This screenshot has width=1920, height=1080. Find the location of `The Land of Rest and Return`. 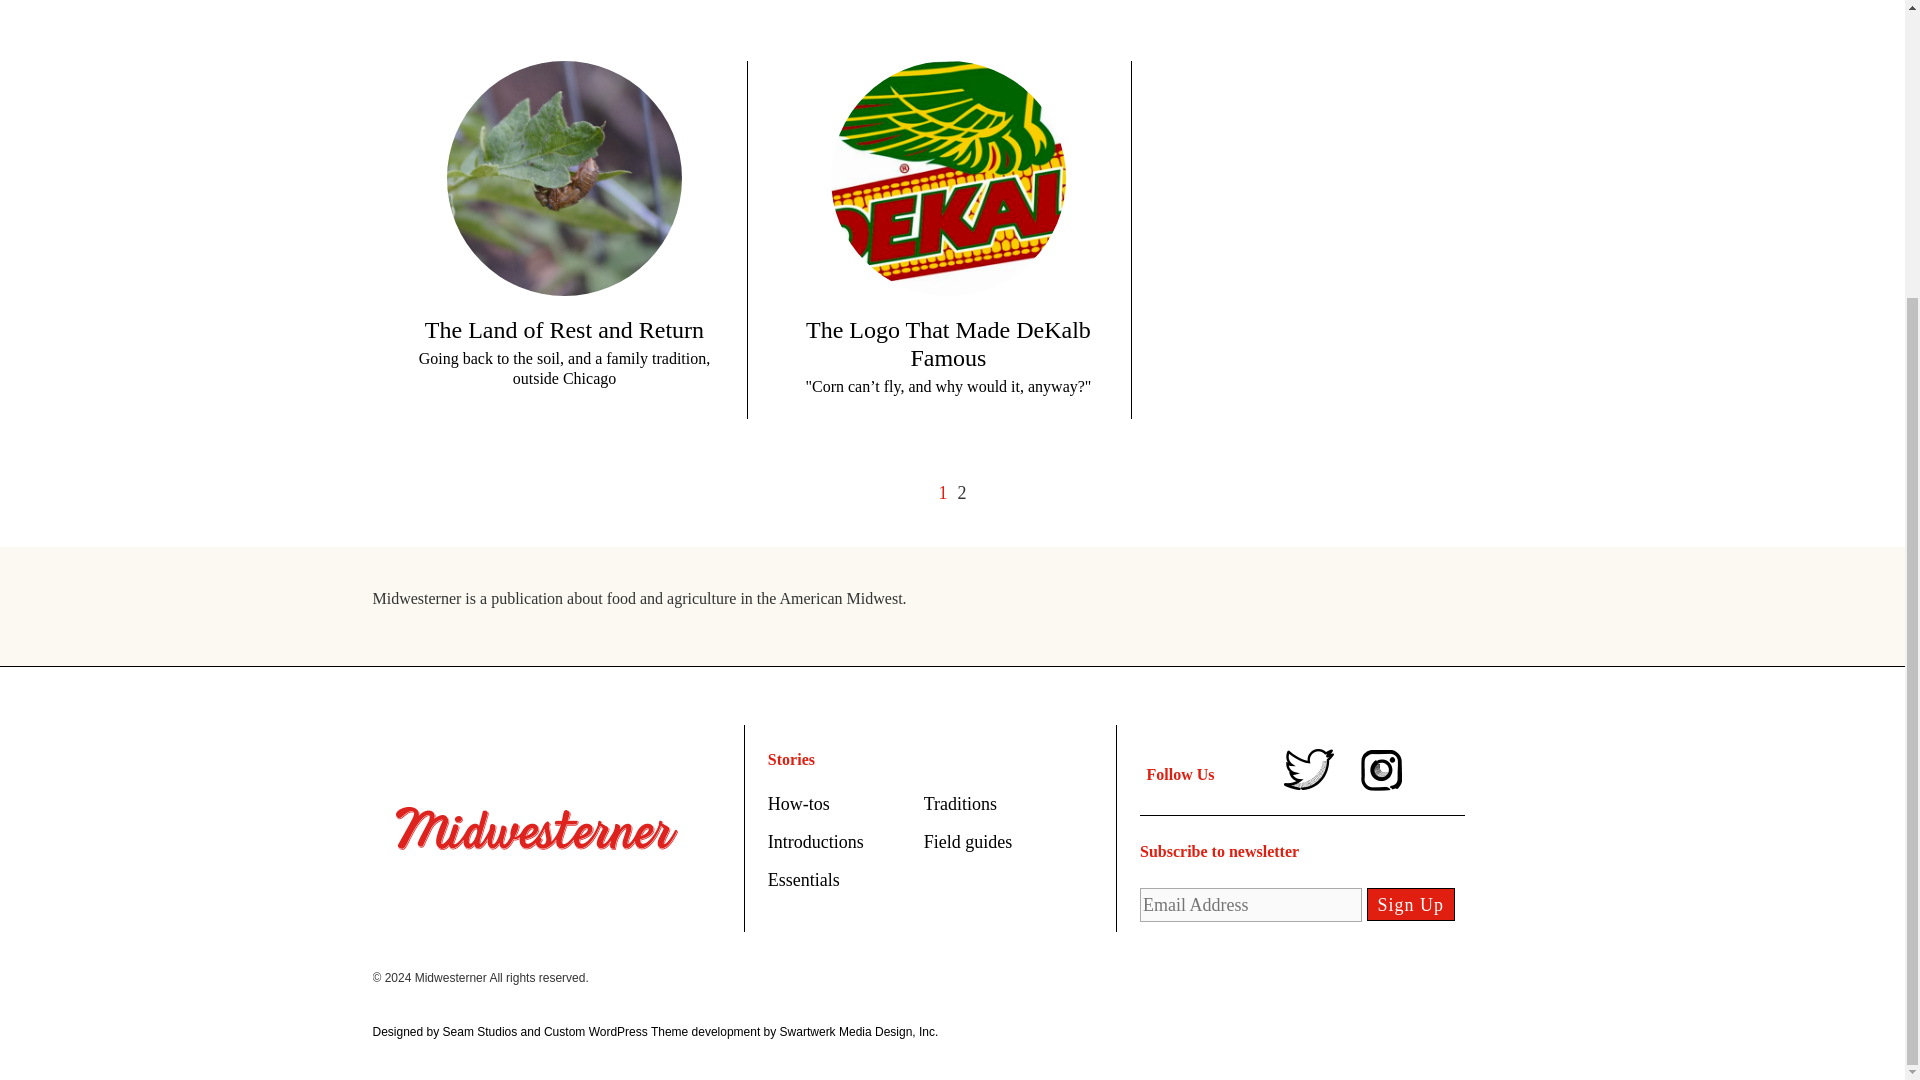

The Land of Rest and Return is located at coordinates (564, 330).